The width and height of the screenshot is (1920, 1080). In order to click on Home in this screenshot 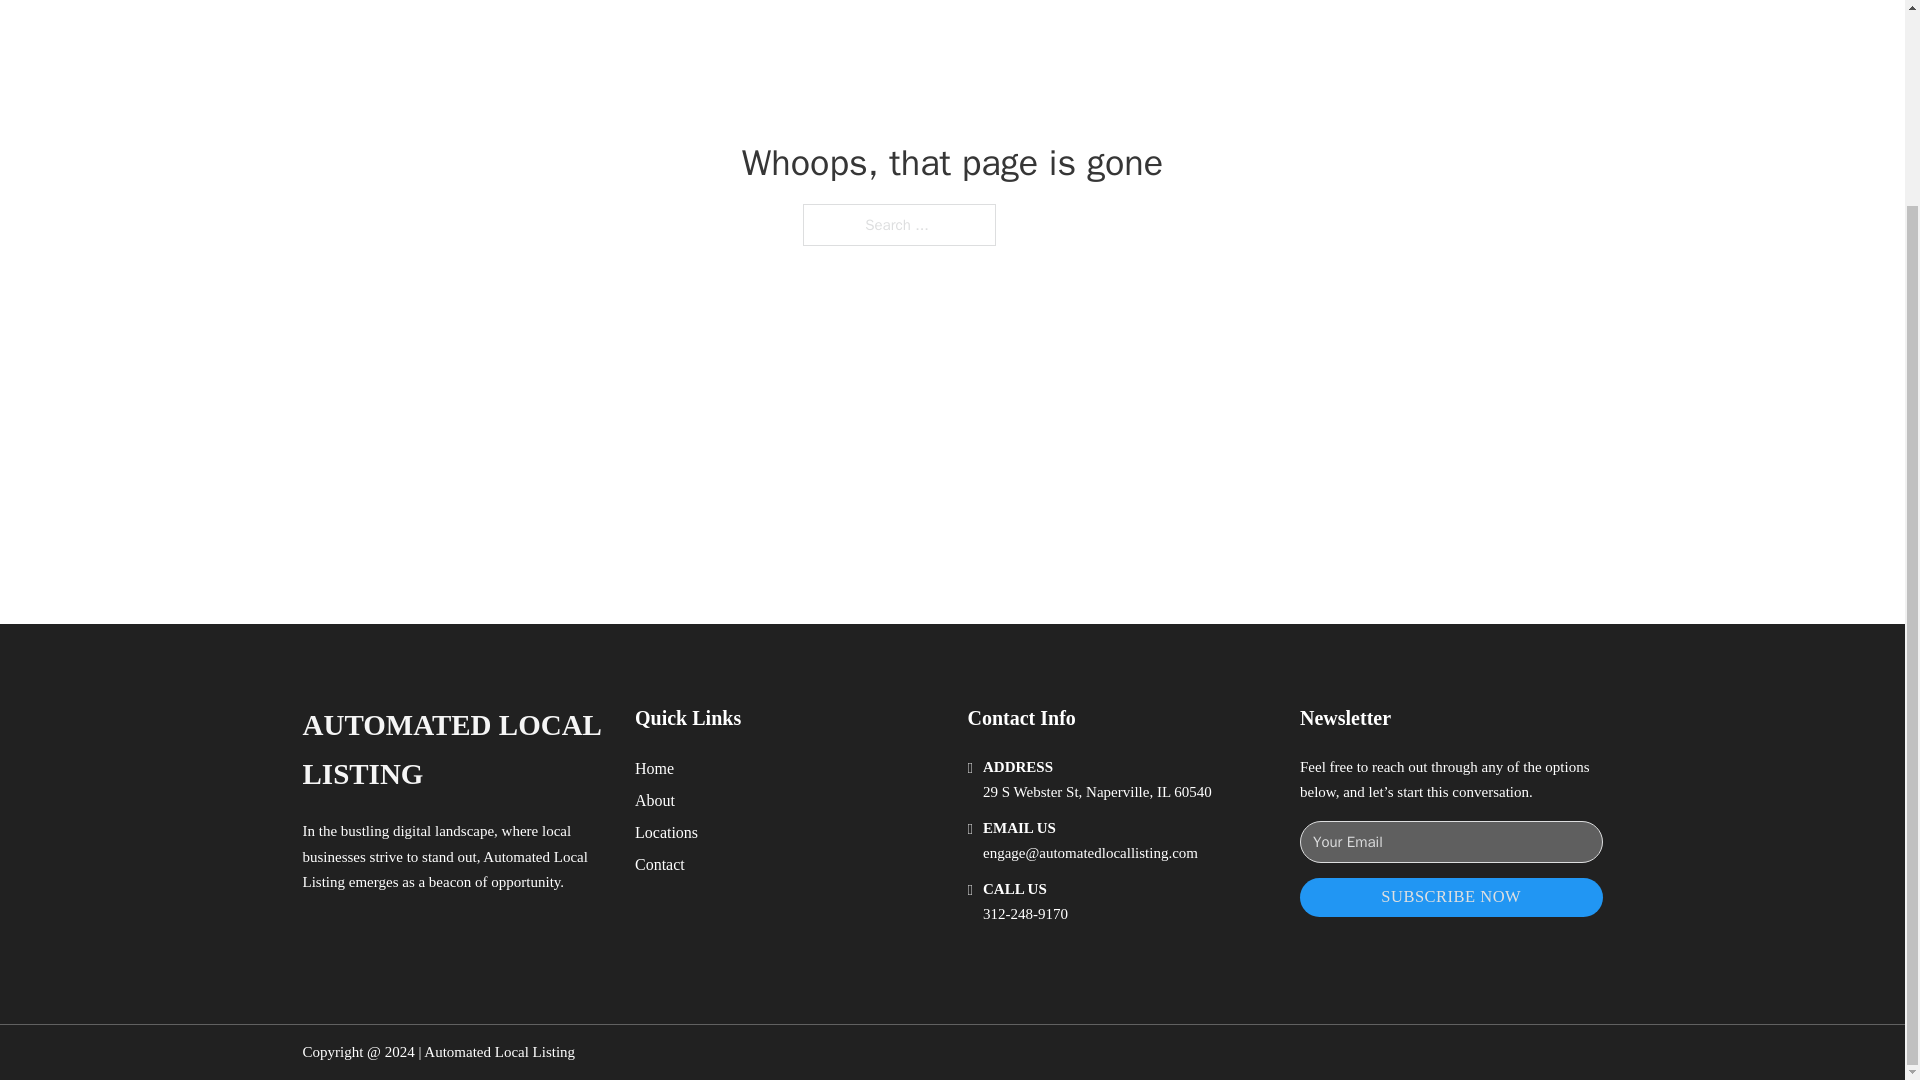, I will do `click(654, 768)`.